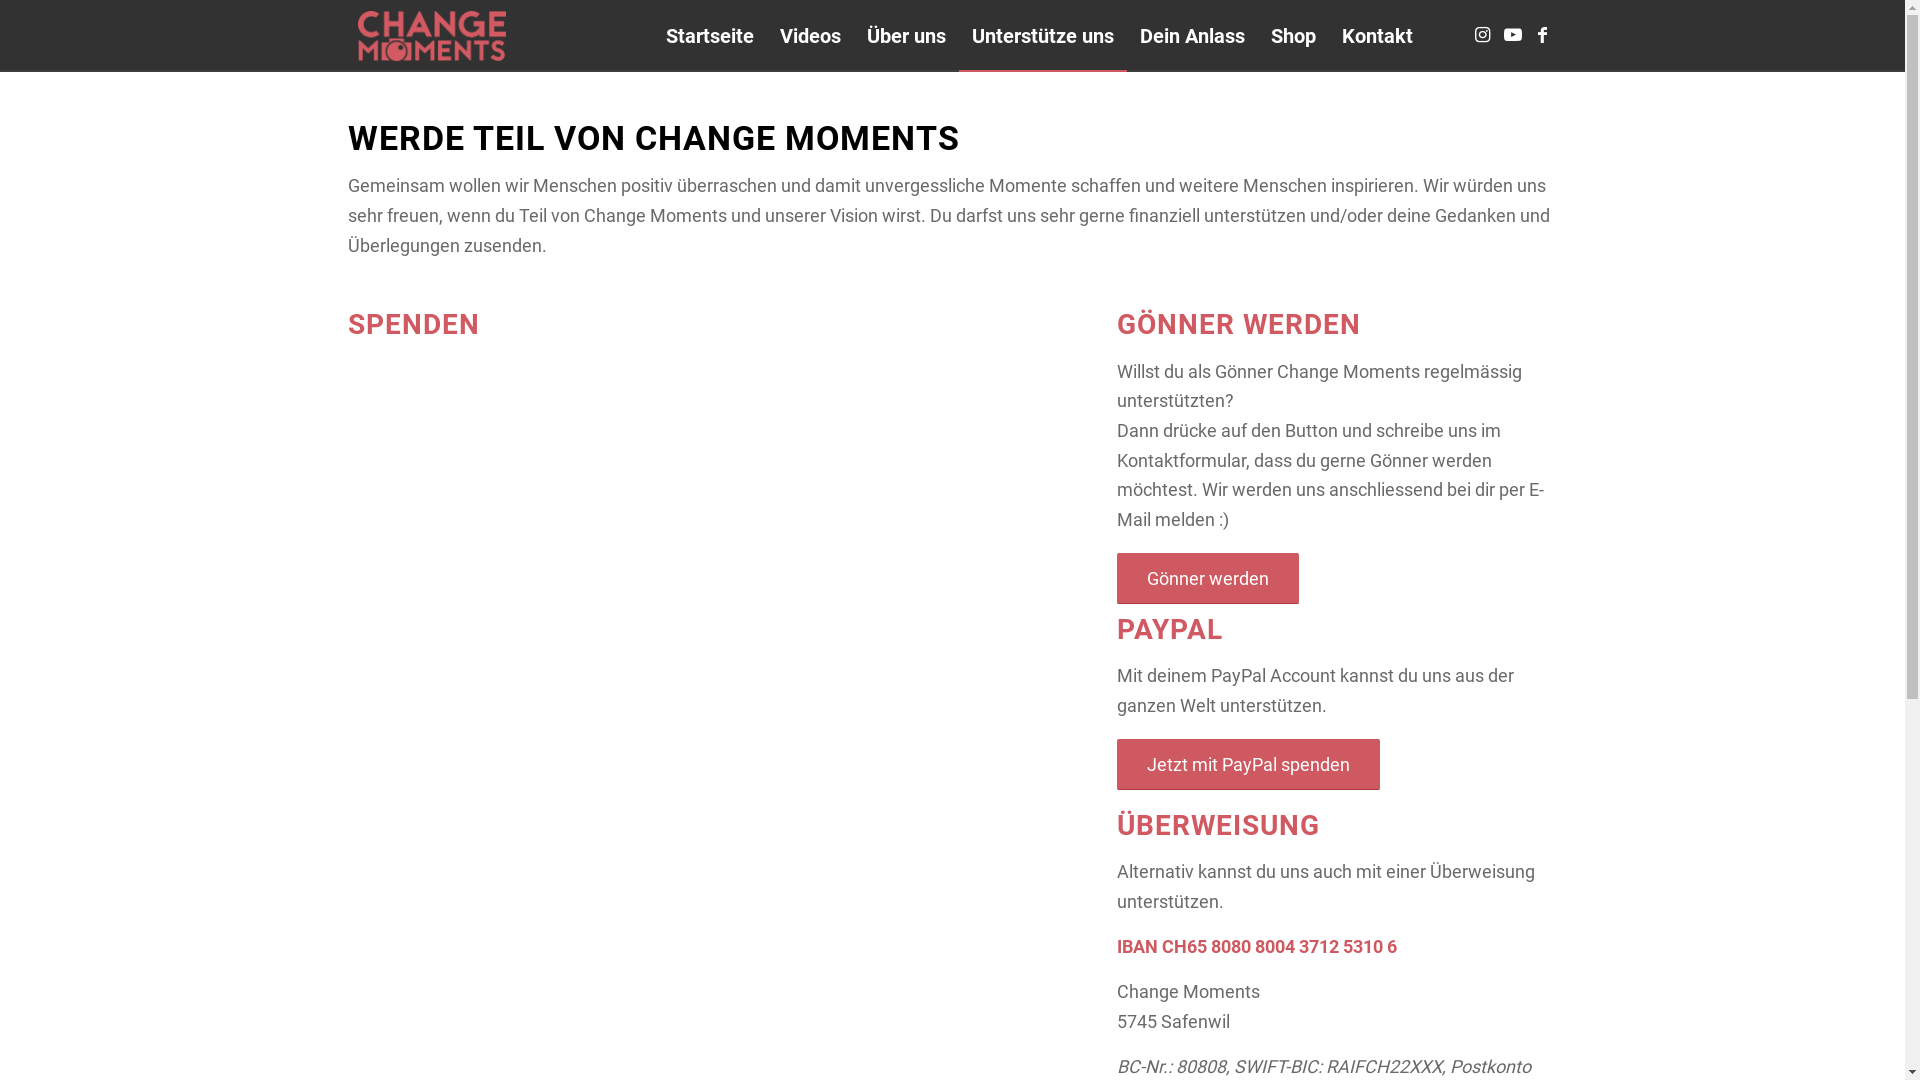 The image size is (1920, 1080). What do you see at coordinates (1376, 36) in the screenshot?
I see `Kontakt` at bounding box center [1376, 36].